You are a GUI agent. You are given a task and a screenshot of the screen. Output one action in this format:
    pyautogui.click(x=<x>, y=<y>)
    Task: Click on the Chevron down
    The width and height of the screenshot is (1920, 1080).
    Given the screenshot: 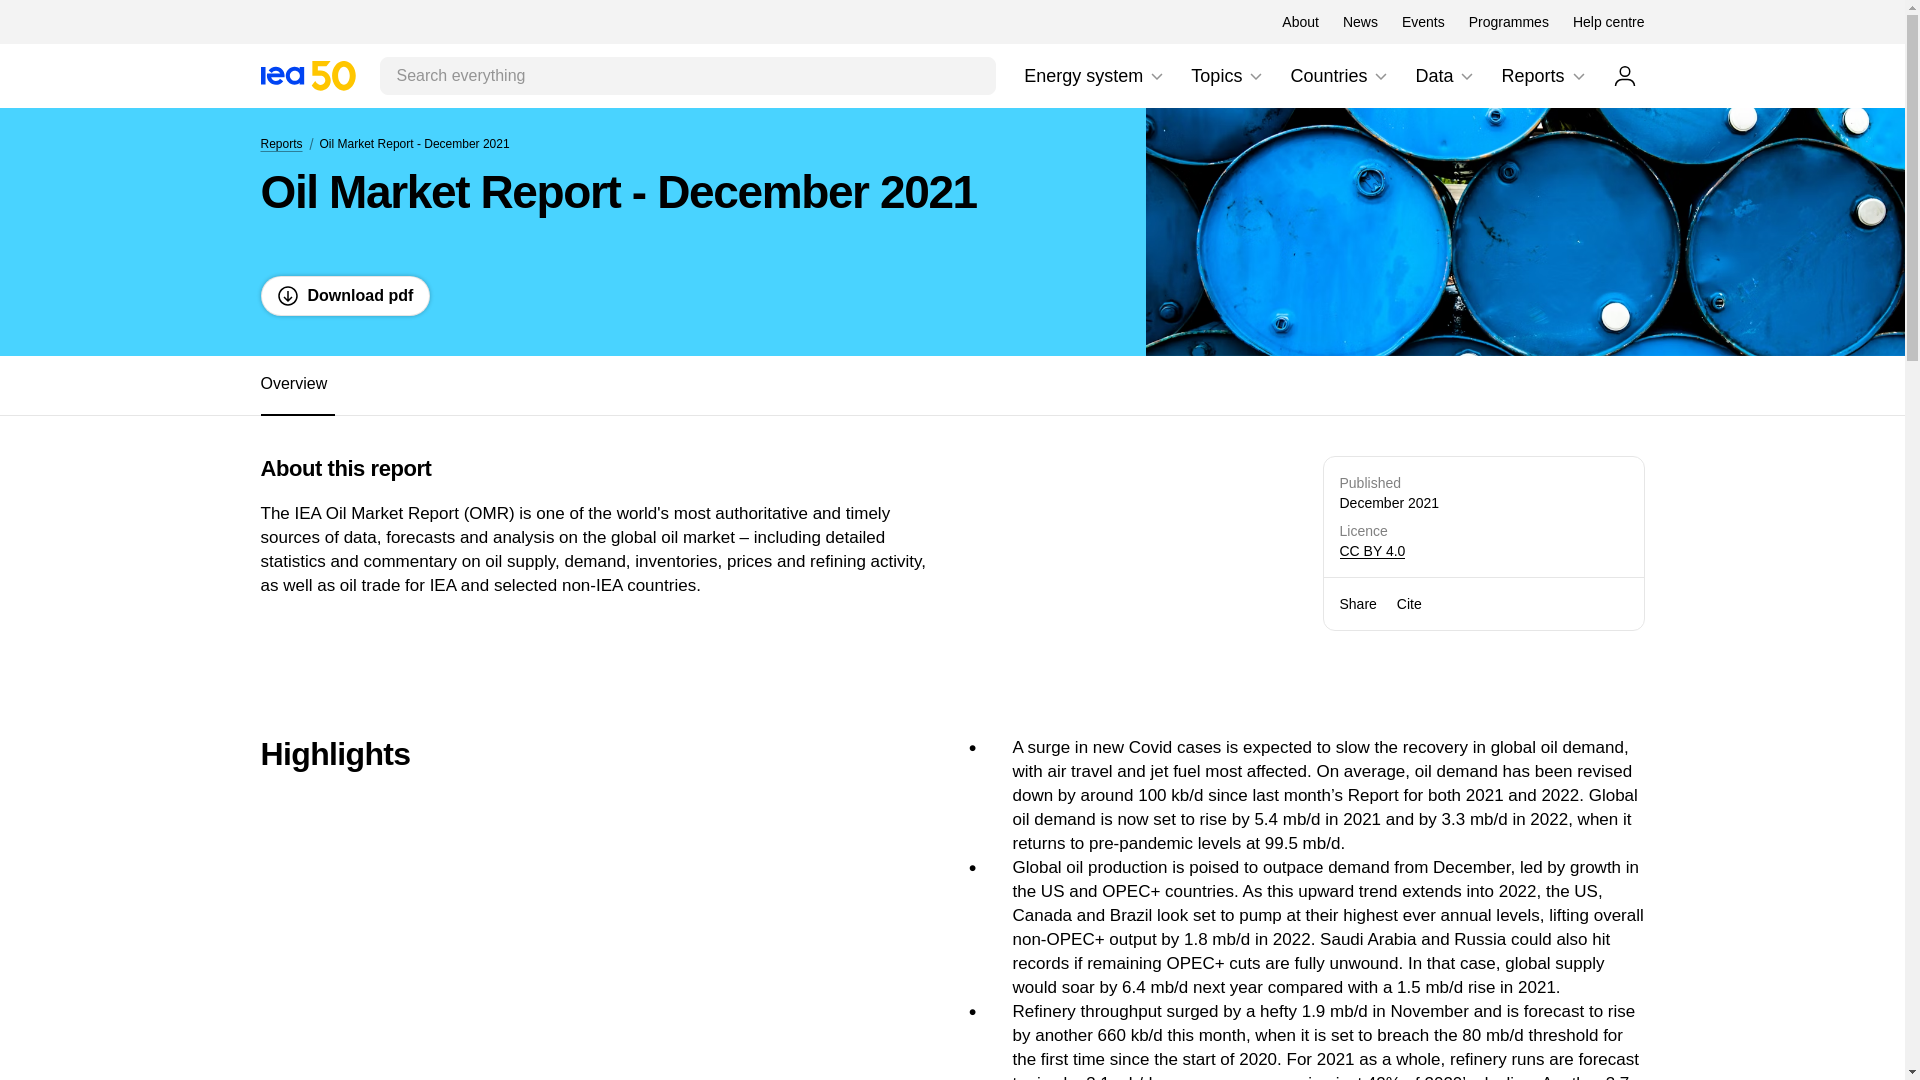 What is the action you would take?
    pyautogui.click(x=1156, y=76)
    